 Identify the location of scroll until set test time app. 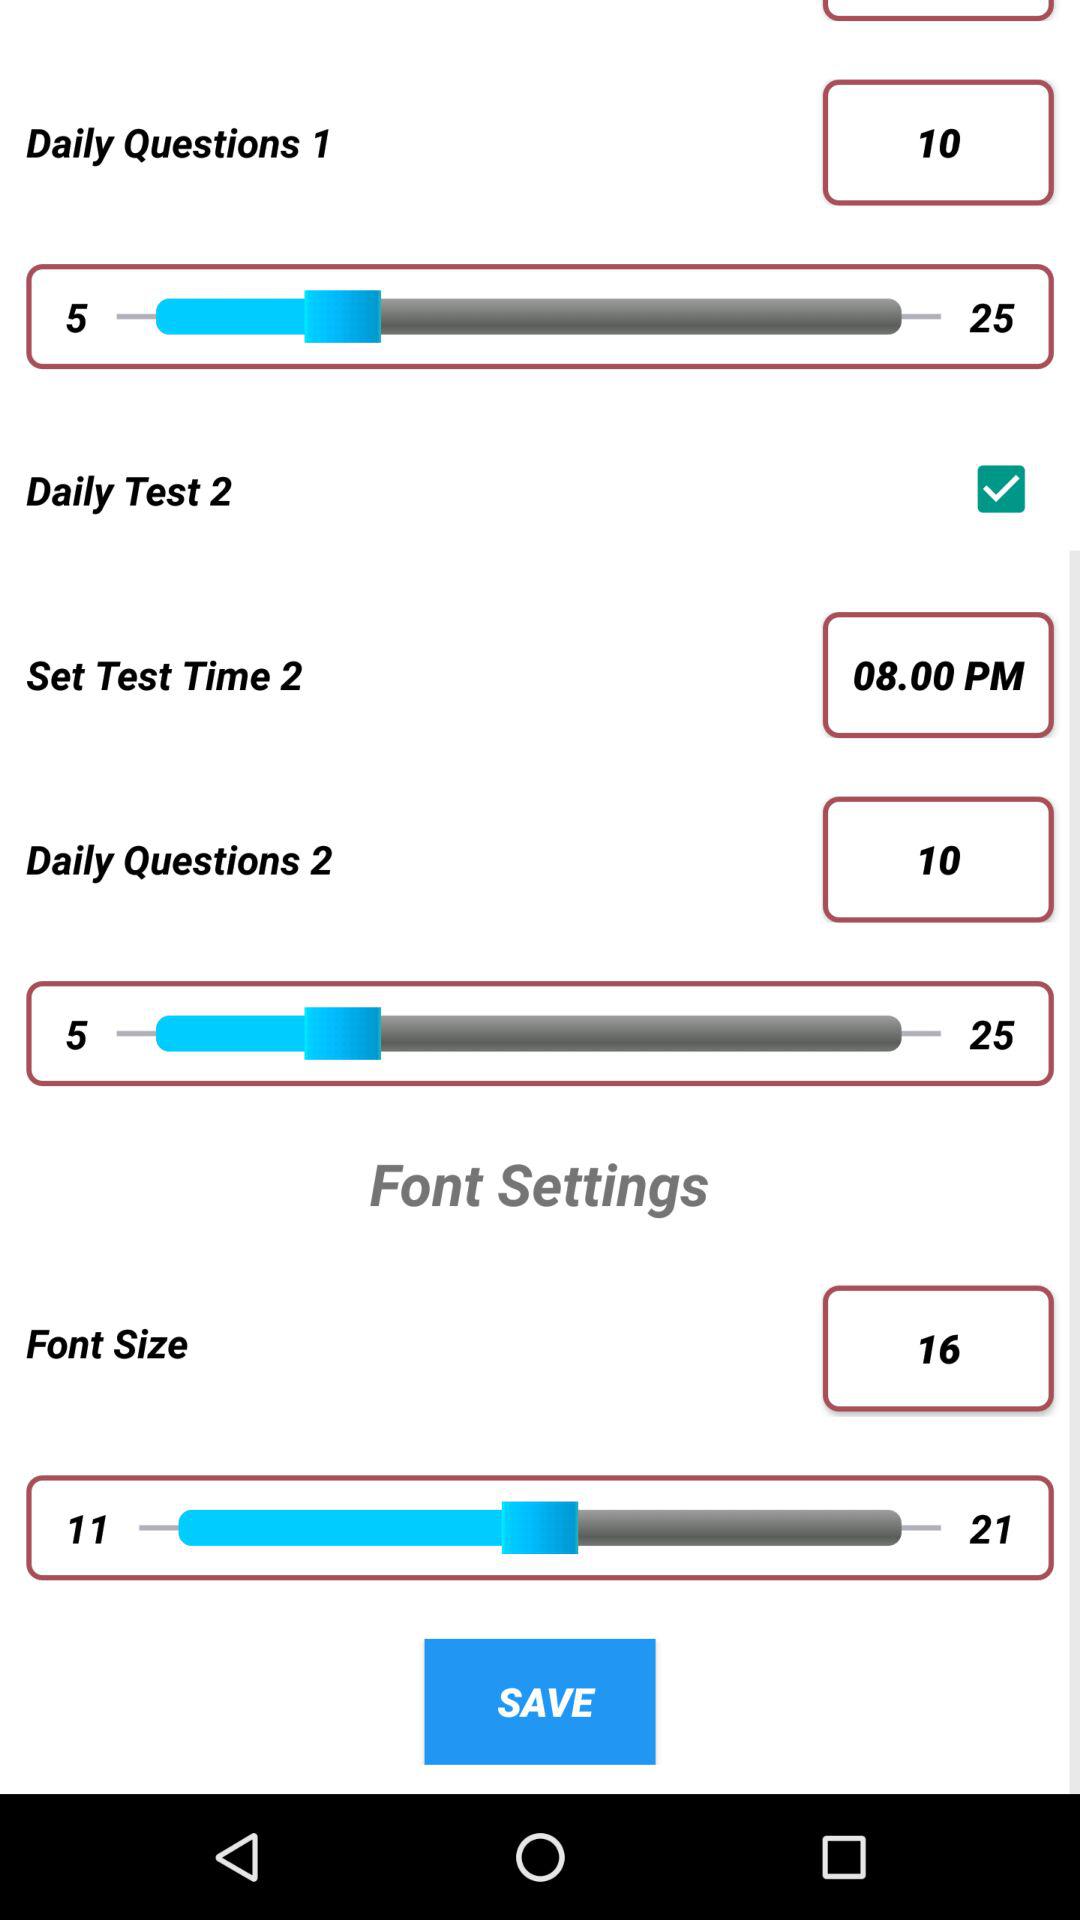
(411, 674).